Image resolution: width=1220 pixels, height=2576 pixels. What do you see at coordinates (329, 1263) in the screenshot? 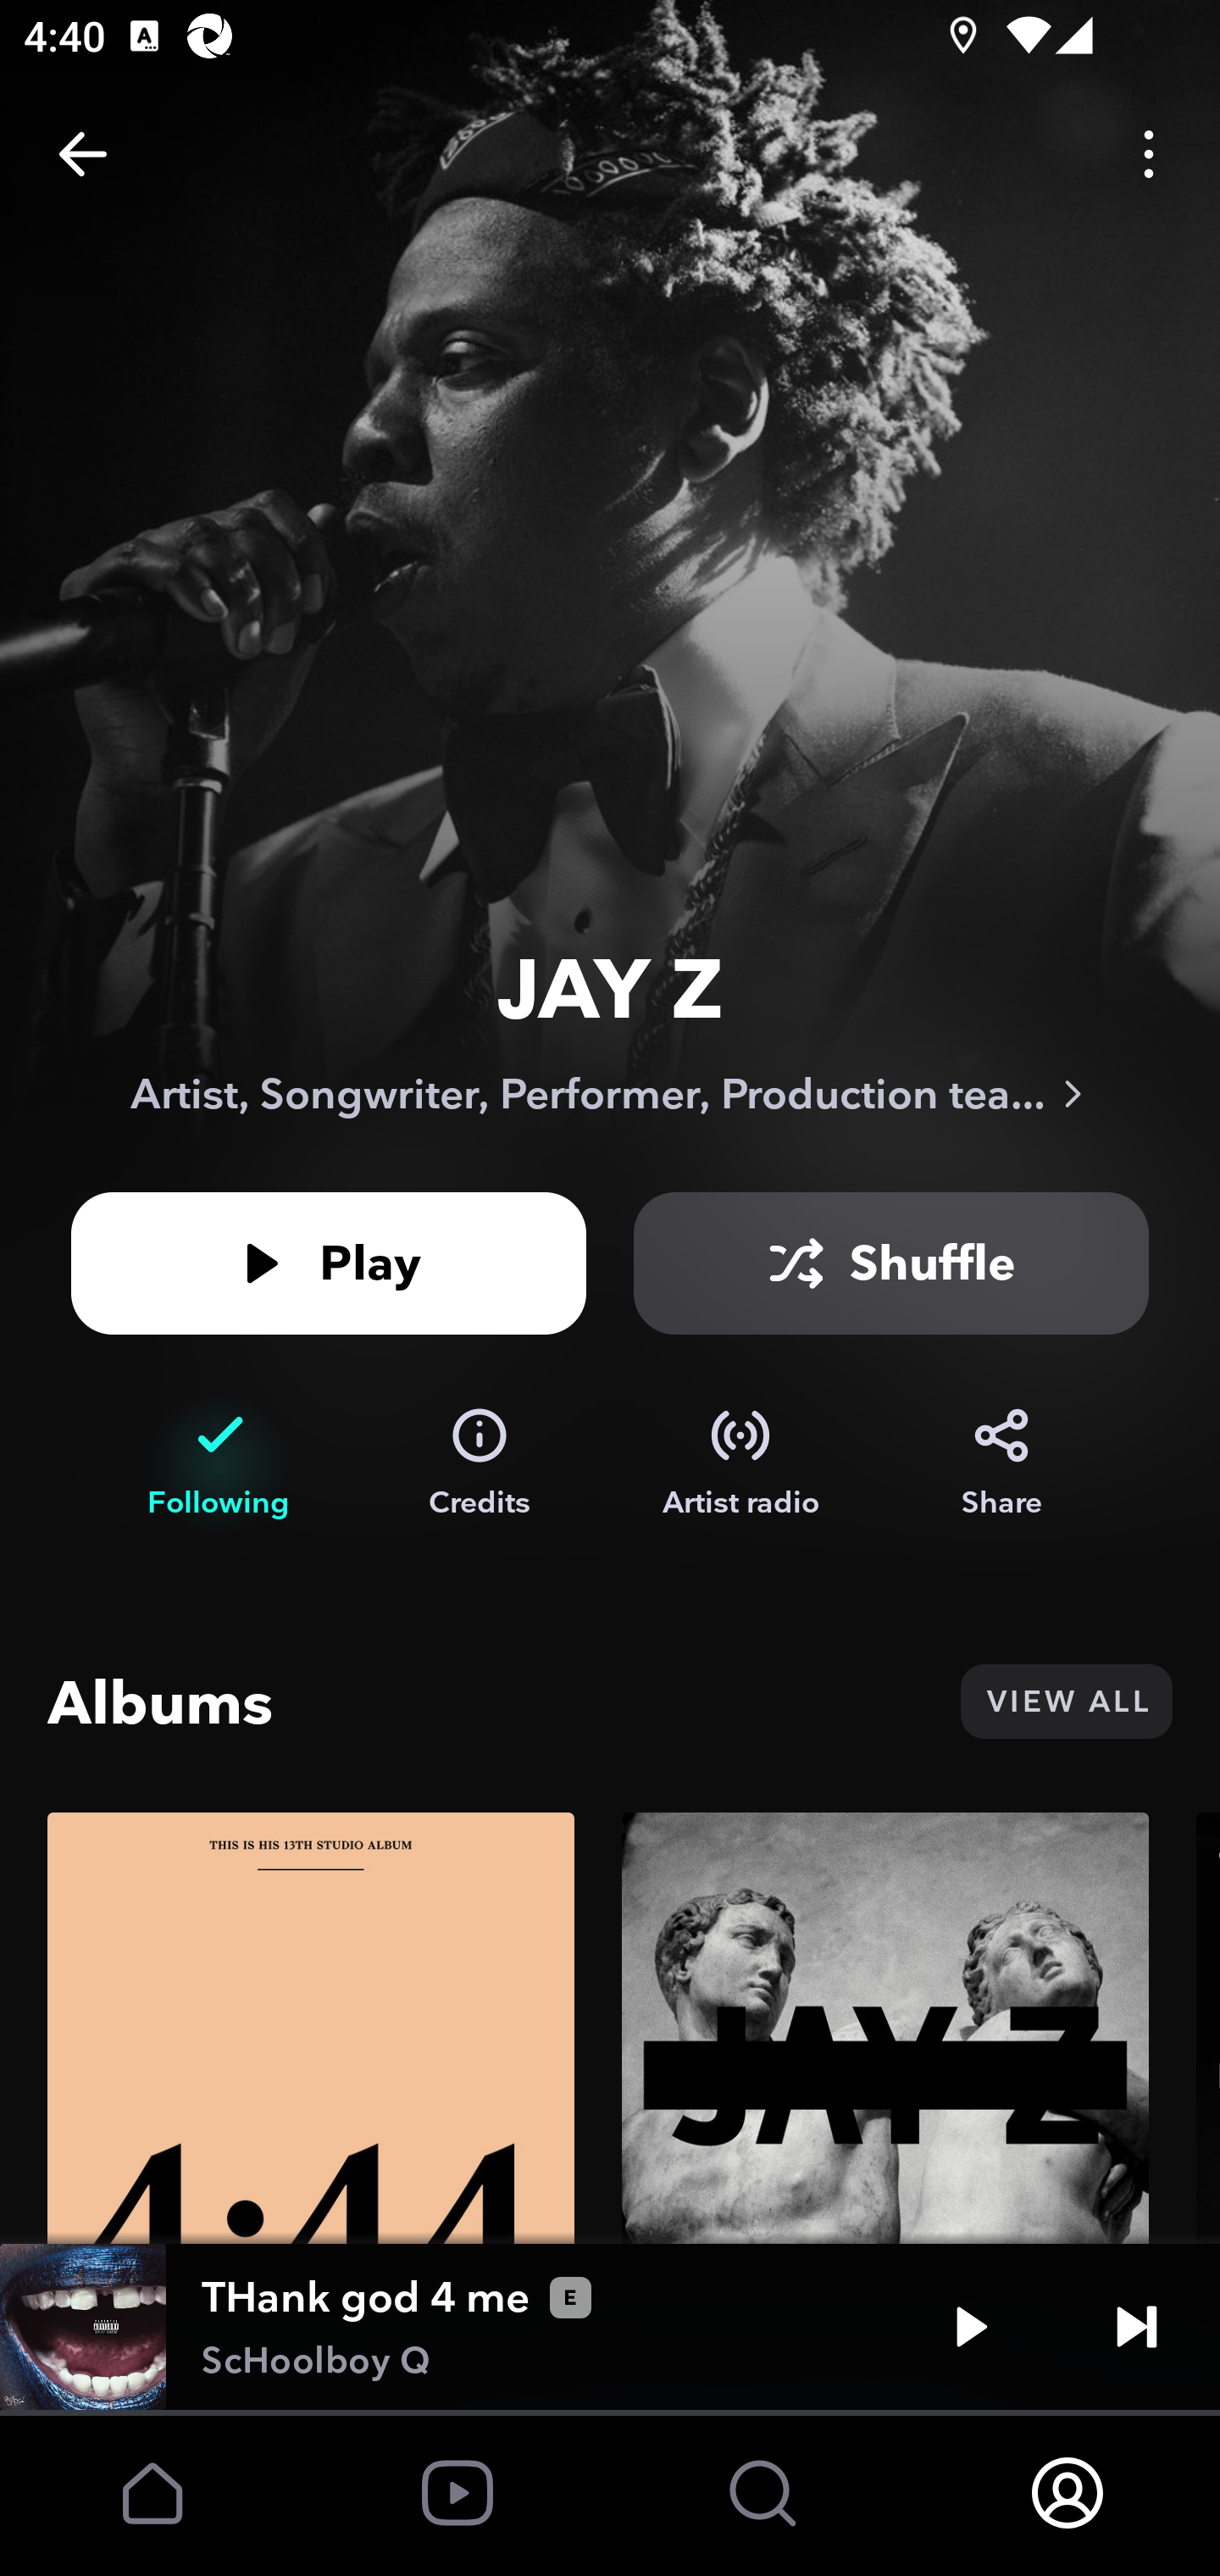
I see `Play` at bounding box center [329, 1263].